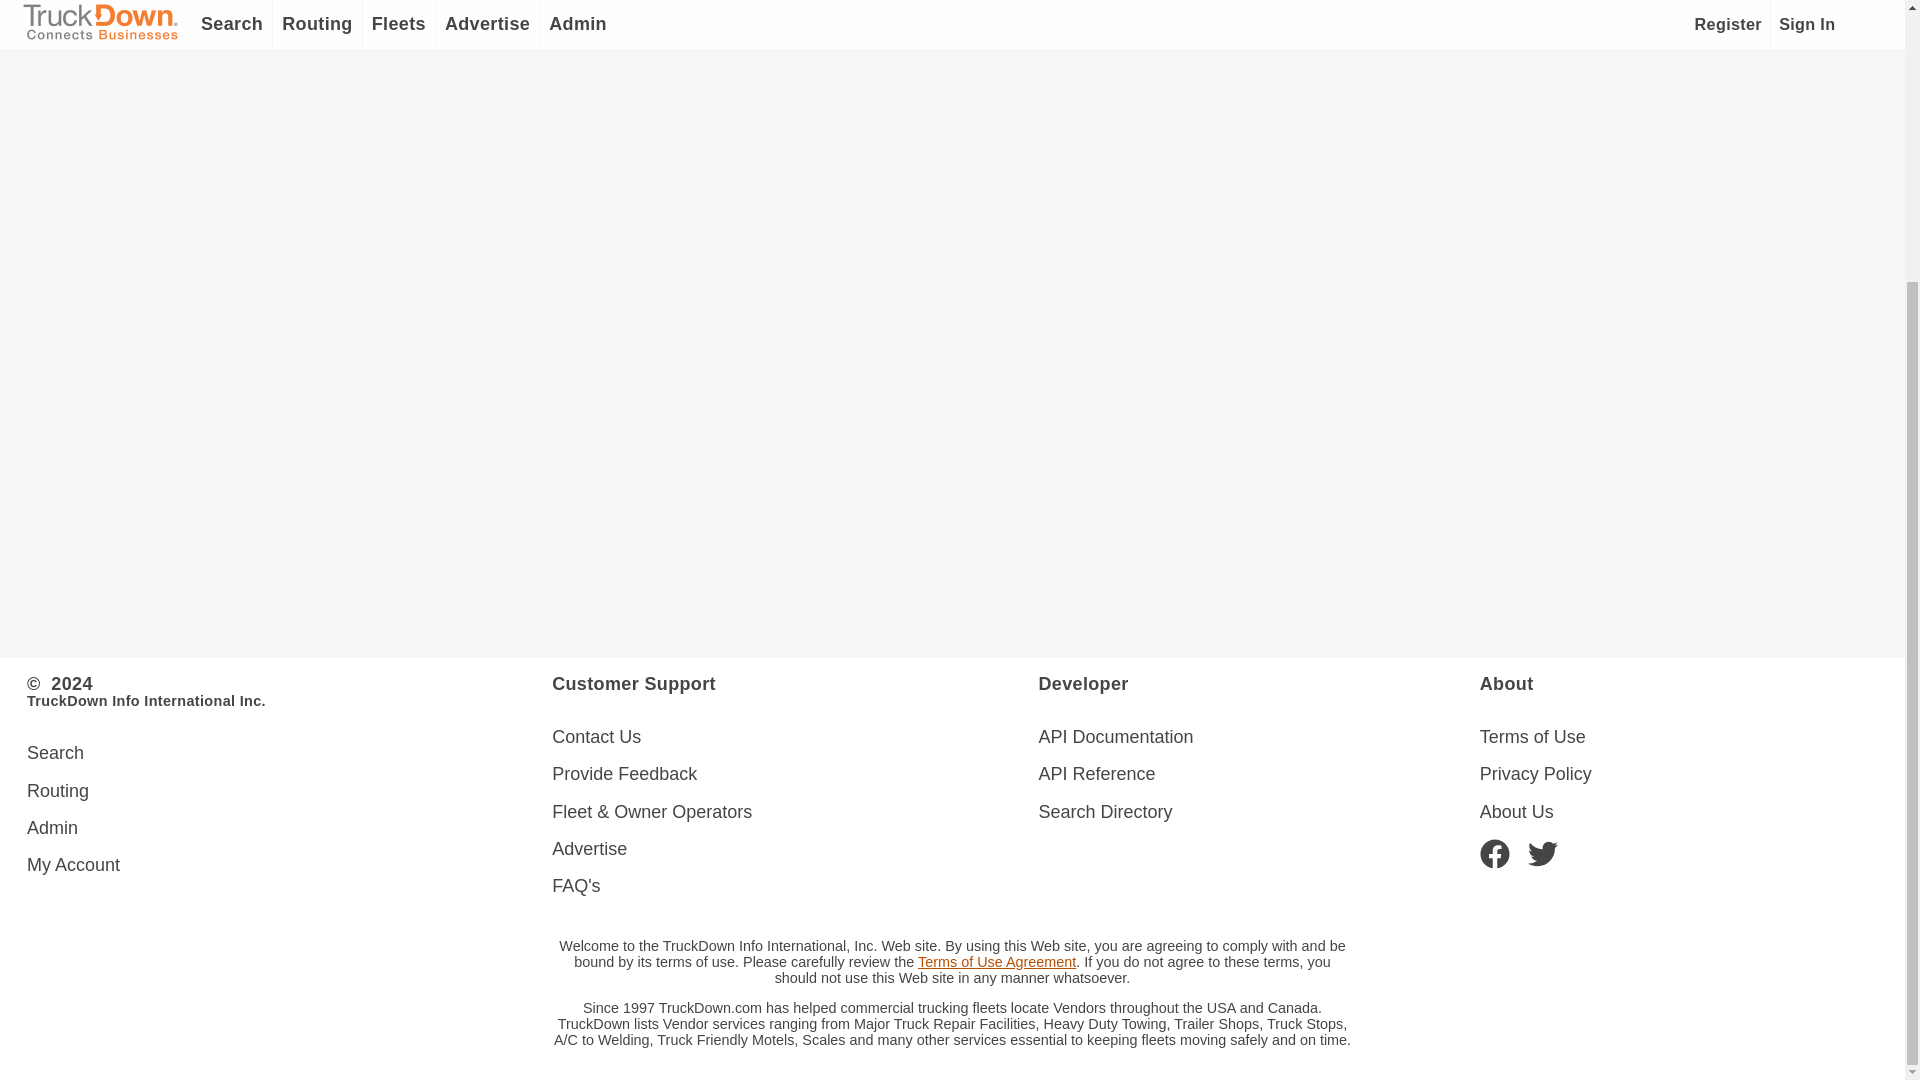 This screenshot has width=1920, height=1080. I want to click on Customer Support, so click(795, 682).